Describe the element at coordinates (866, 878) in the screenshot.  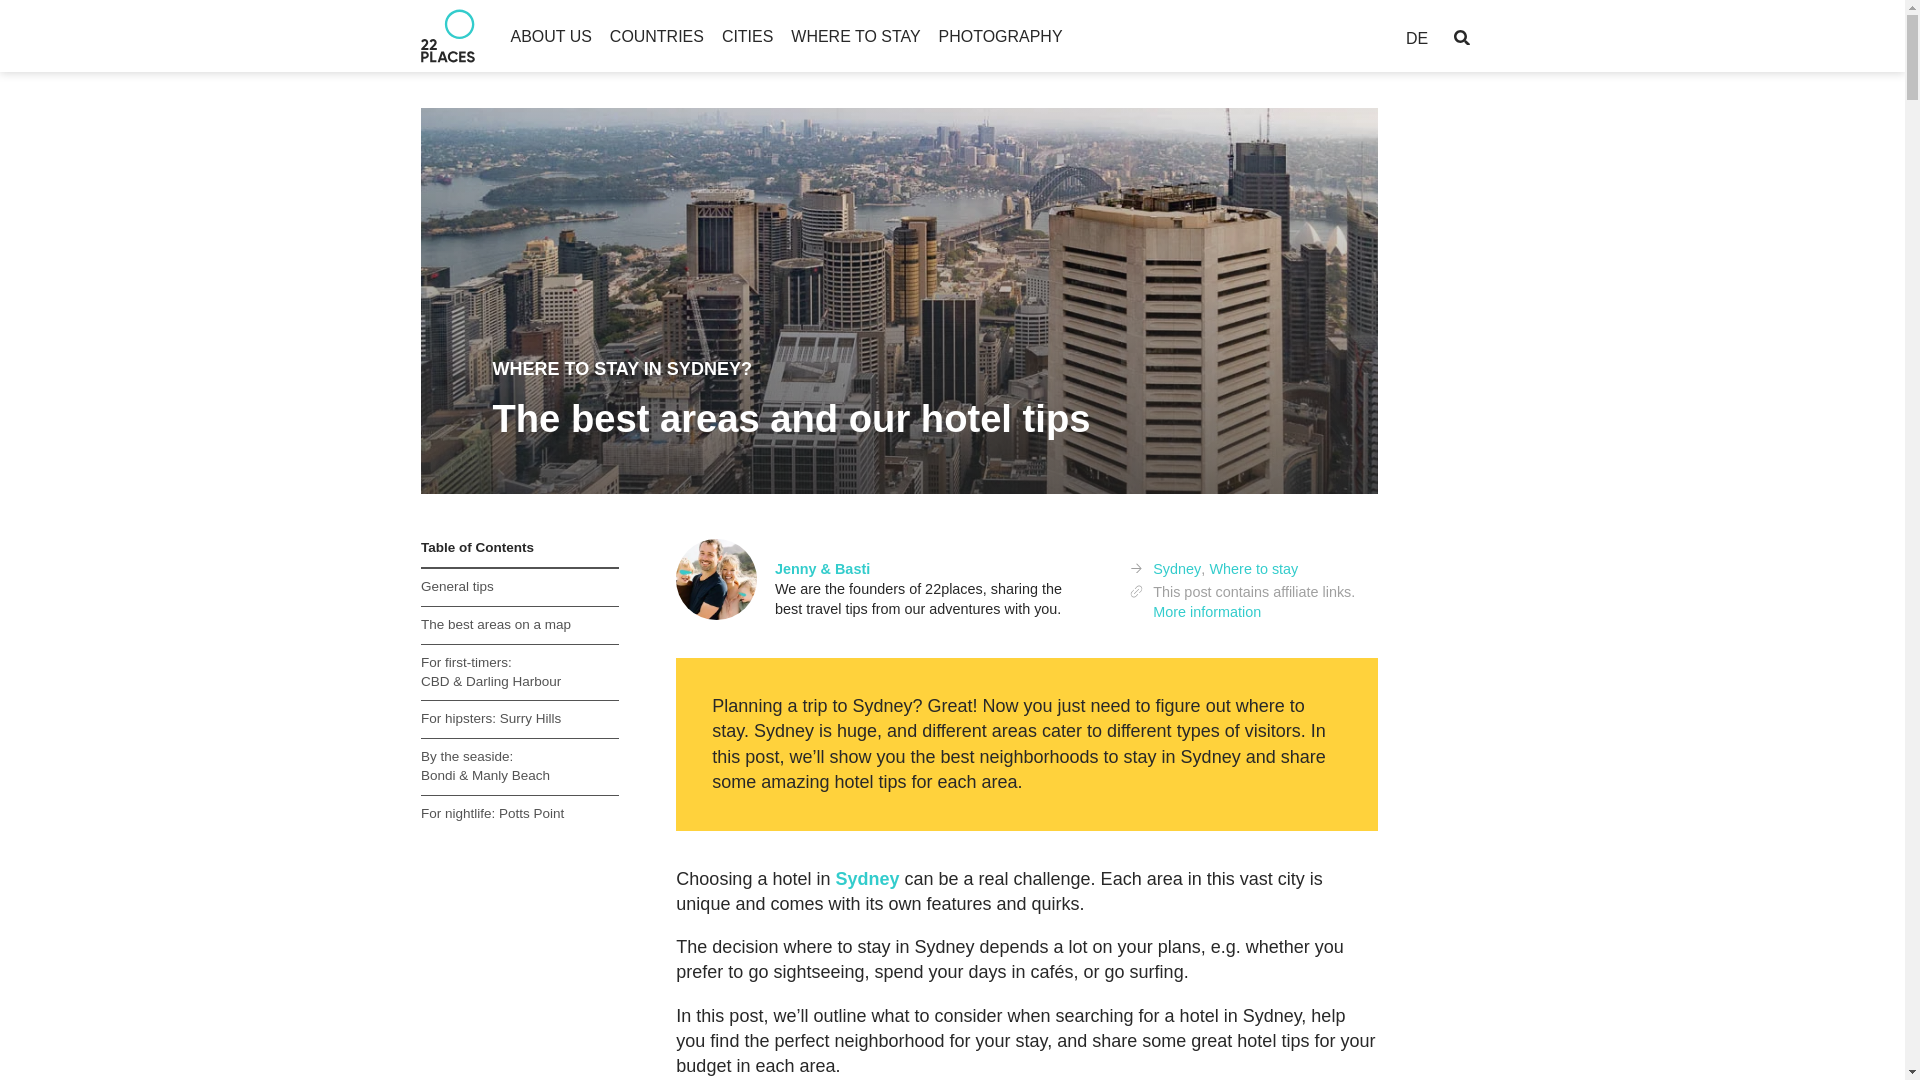
I see `Sydney` at that location.